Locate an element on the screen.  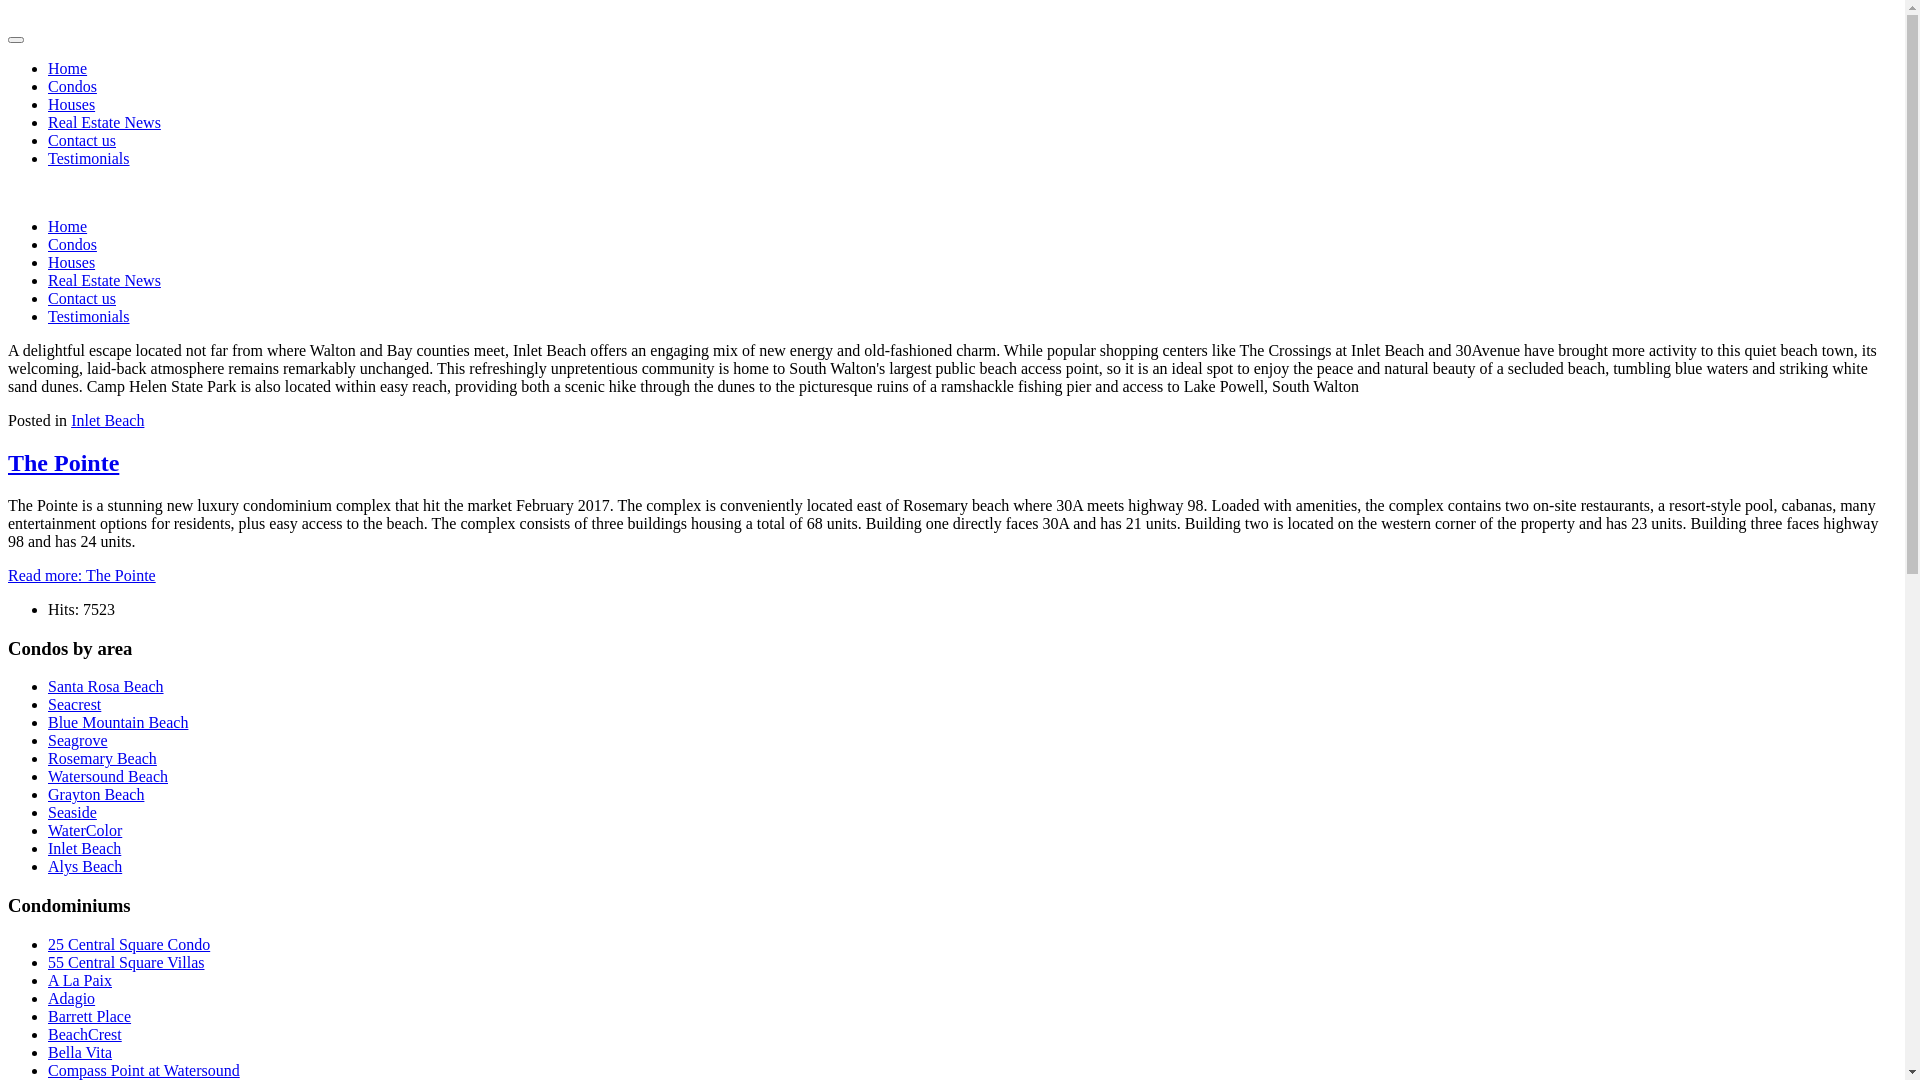
Read more: The Pointe is located at coordinates (82, 576).